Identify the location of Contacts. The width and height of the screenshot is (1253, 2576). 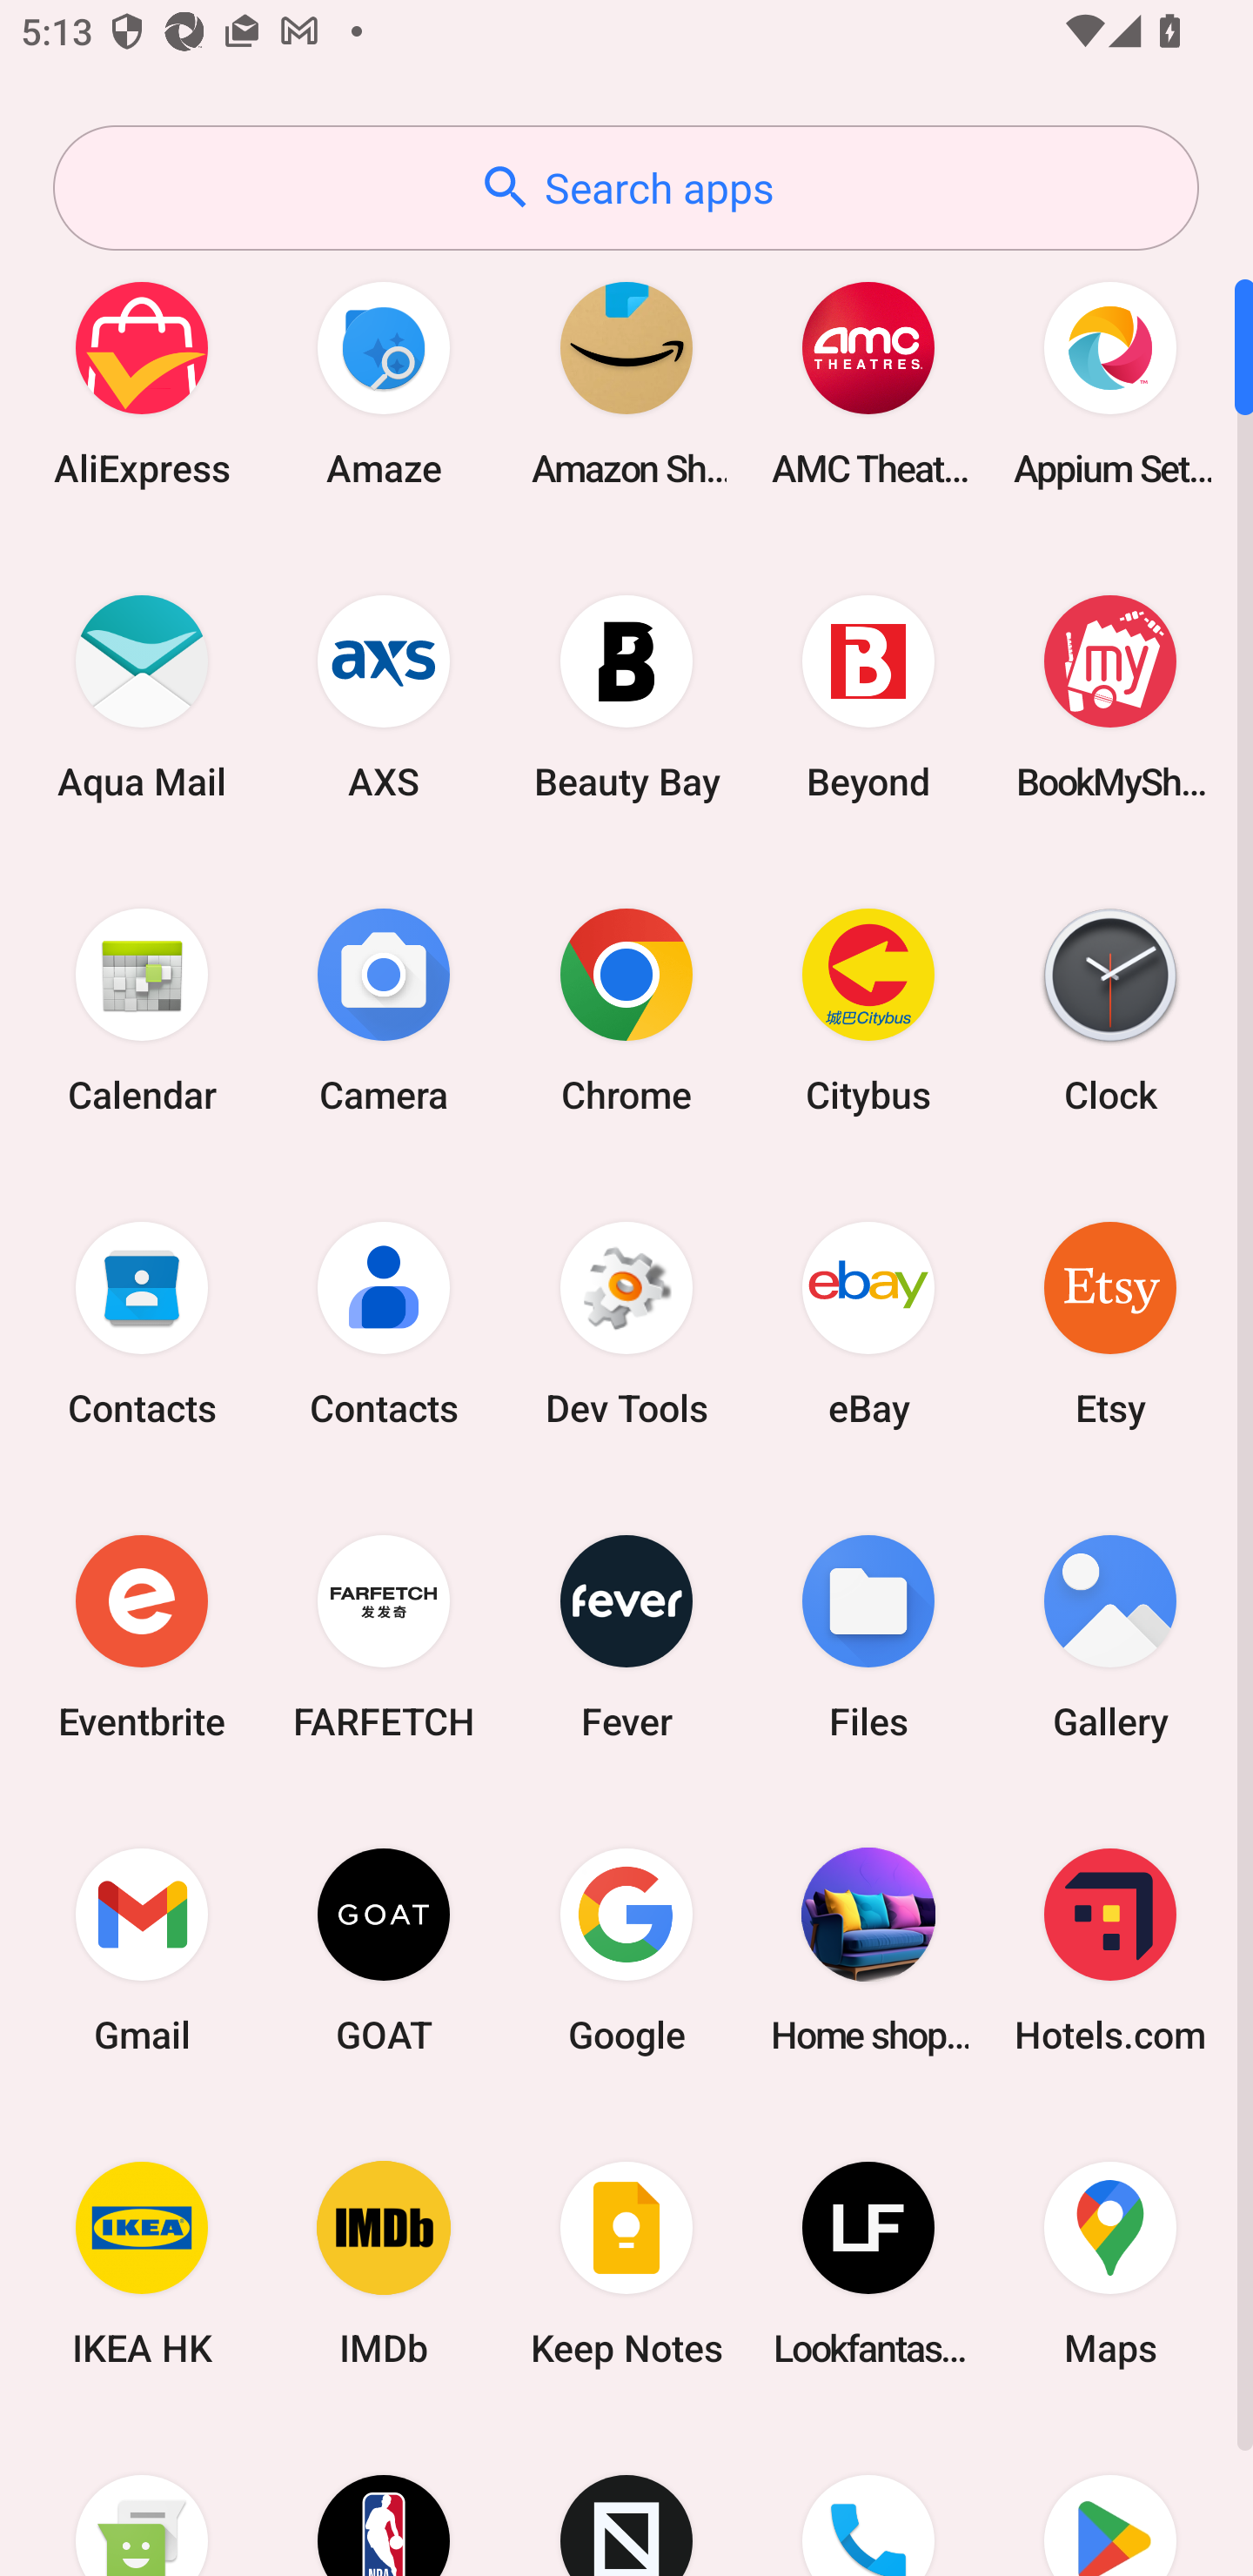
(384, 1323).